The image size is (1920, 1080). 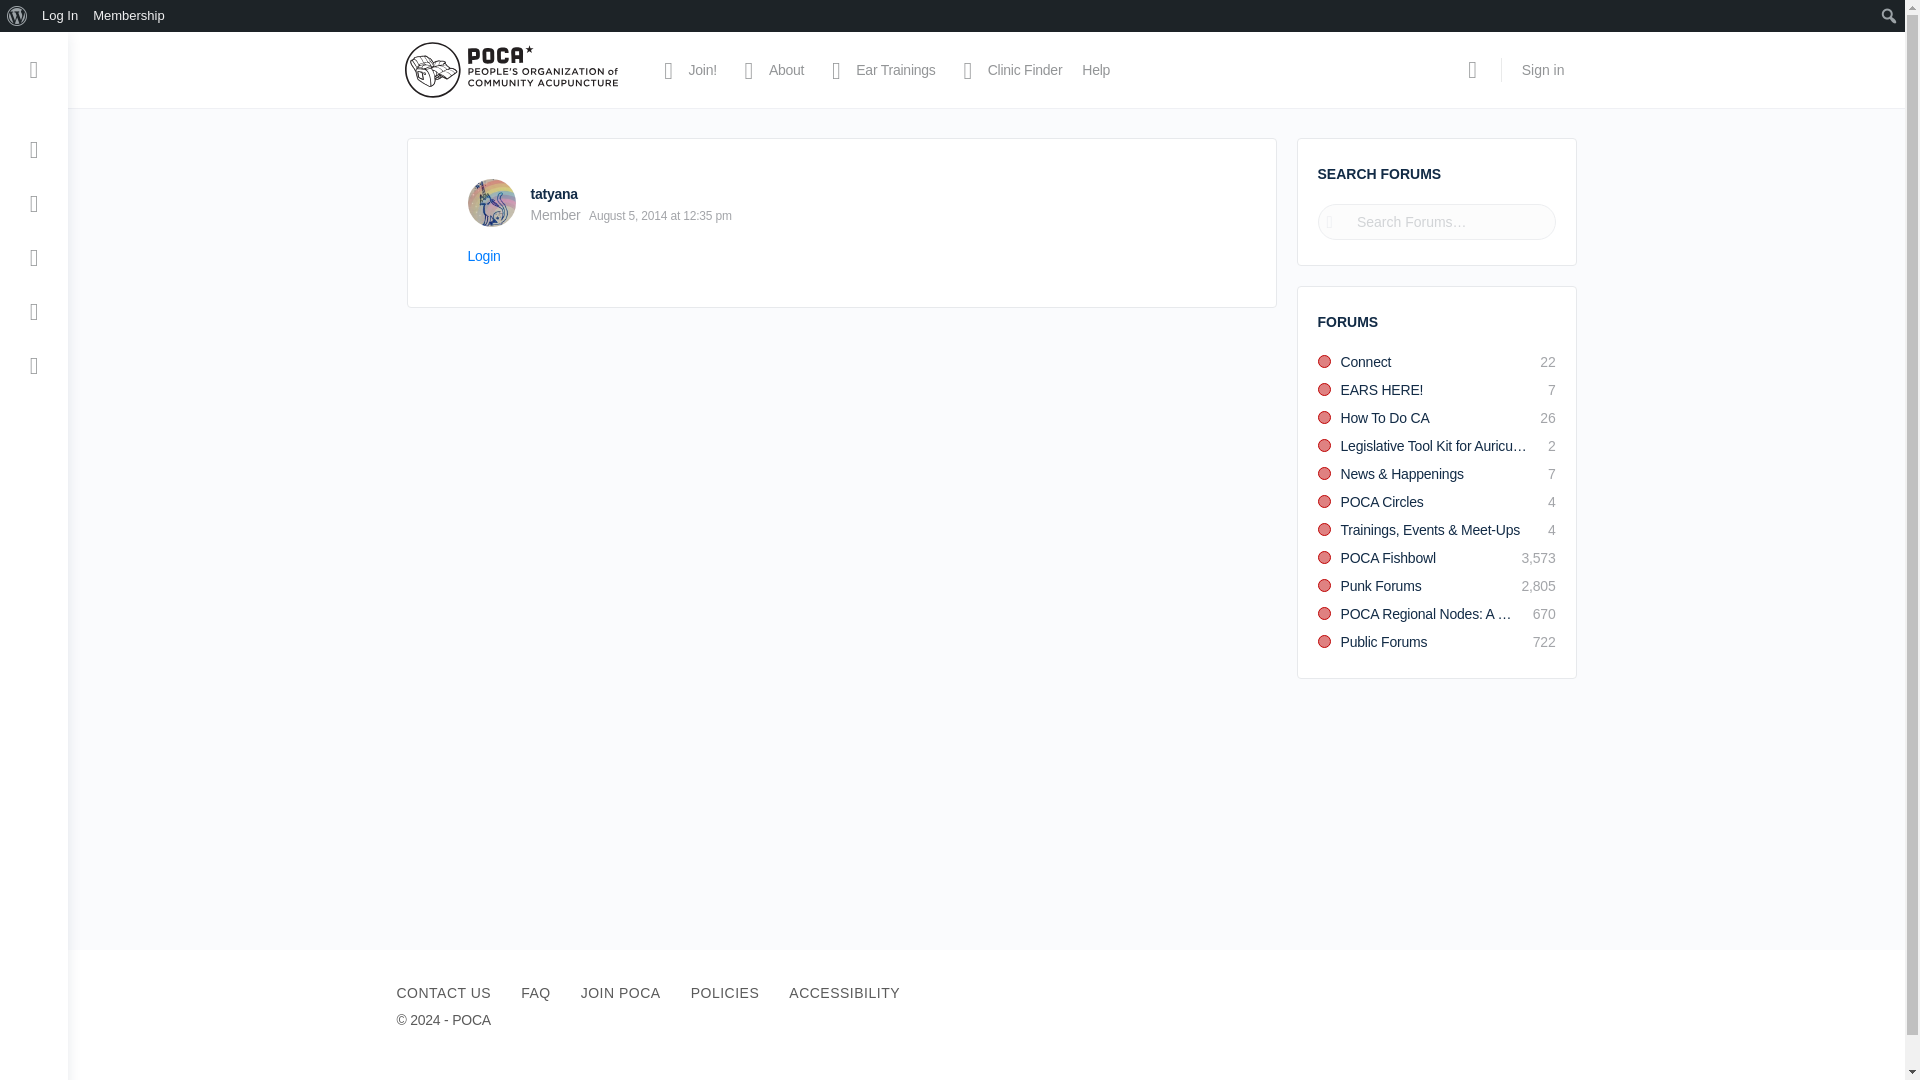 I want to click on Membership, so click(x=129, y=16).